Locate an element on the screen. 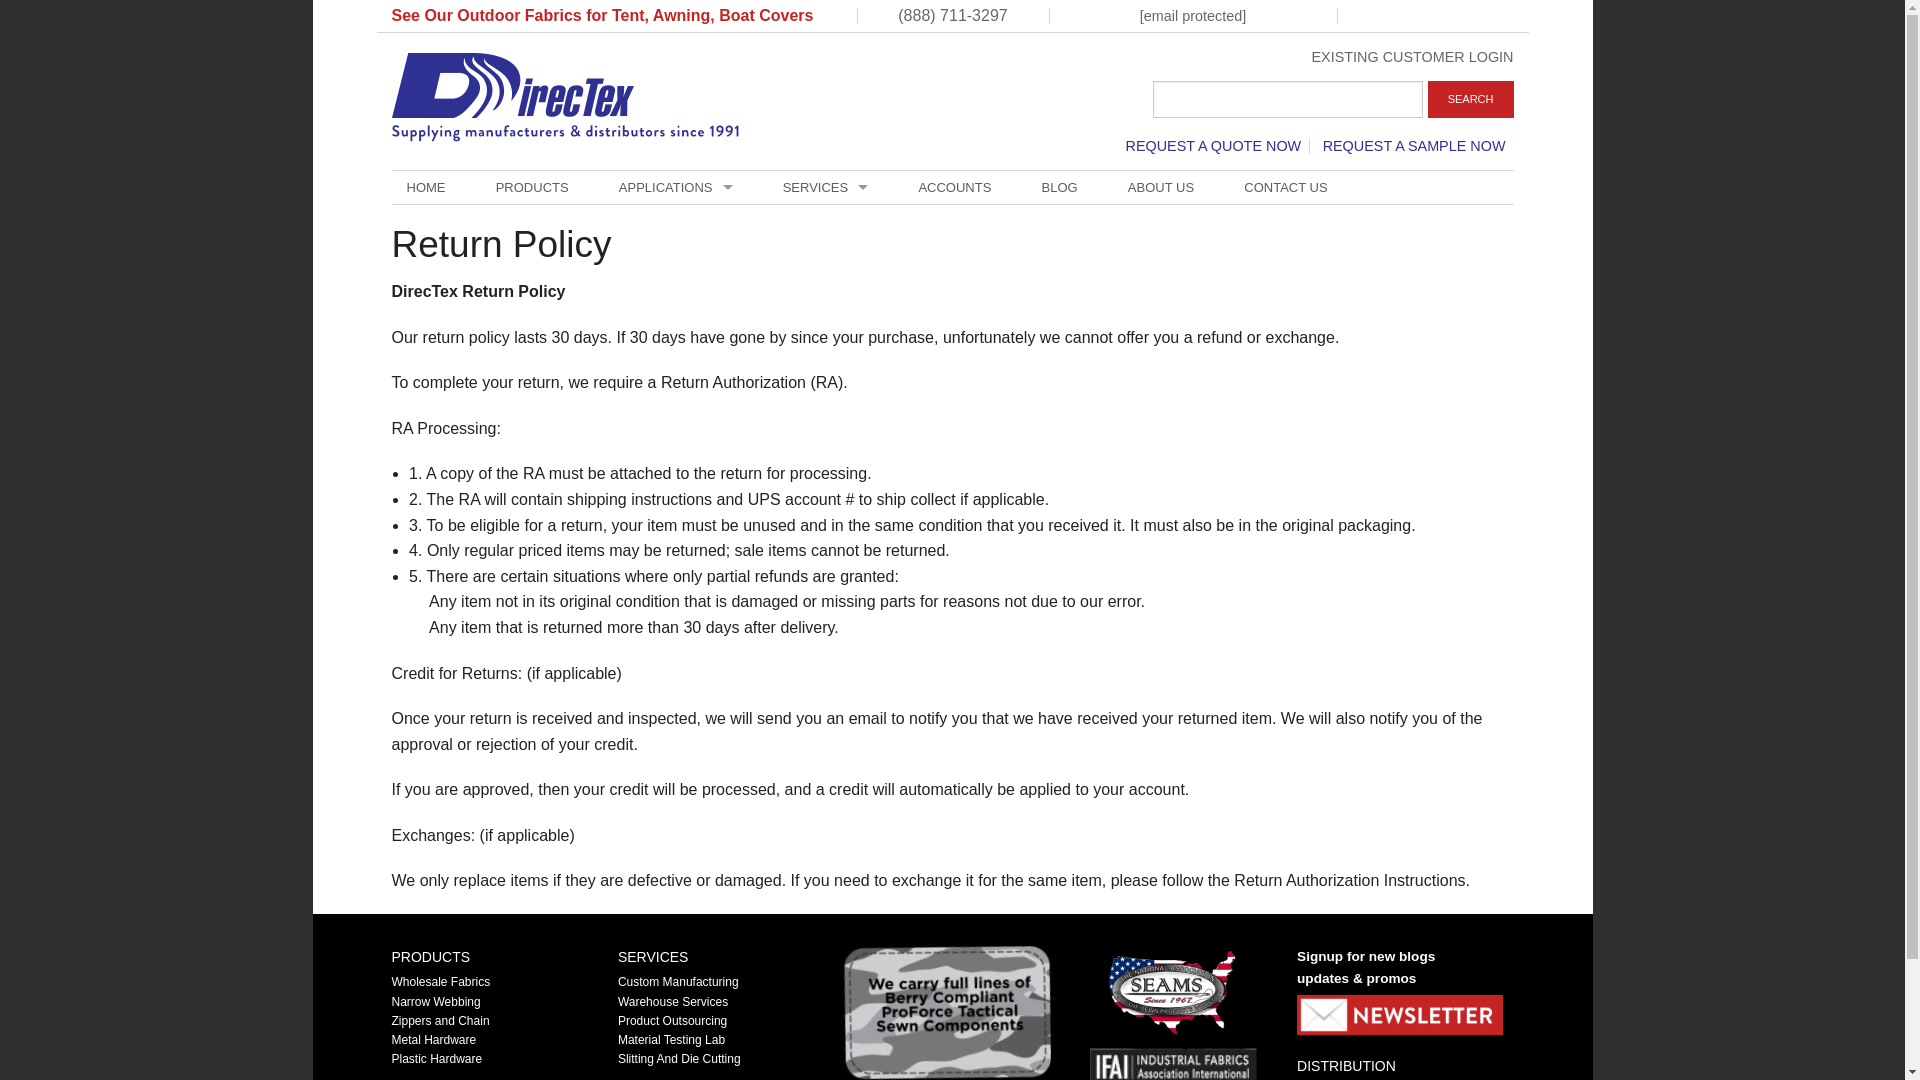 The height and width of the screenshot is (1080, 1920). REQUEST A SAMPLE NOW is located at coordinates (1414, 146).